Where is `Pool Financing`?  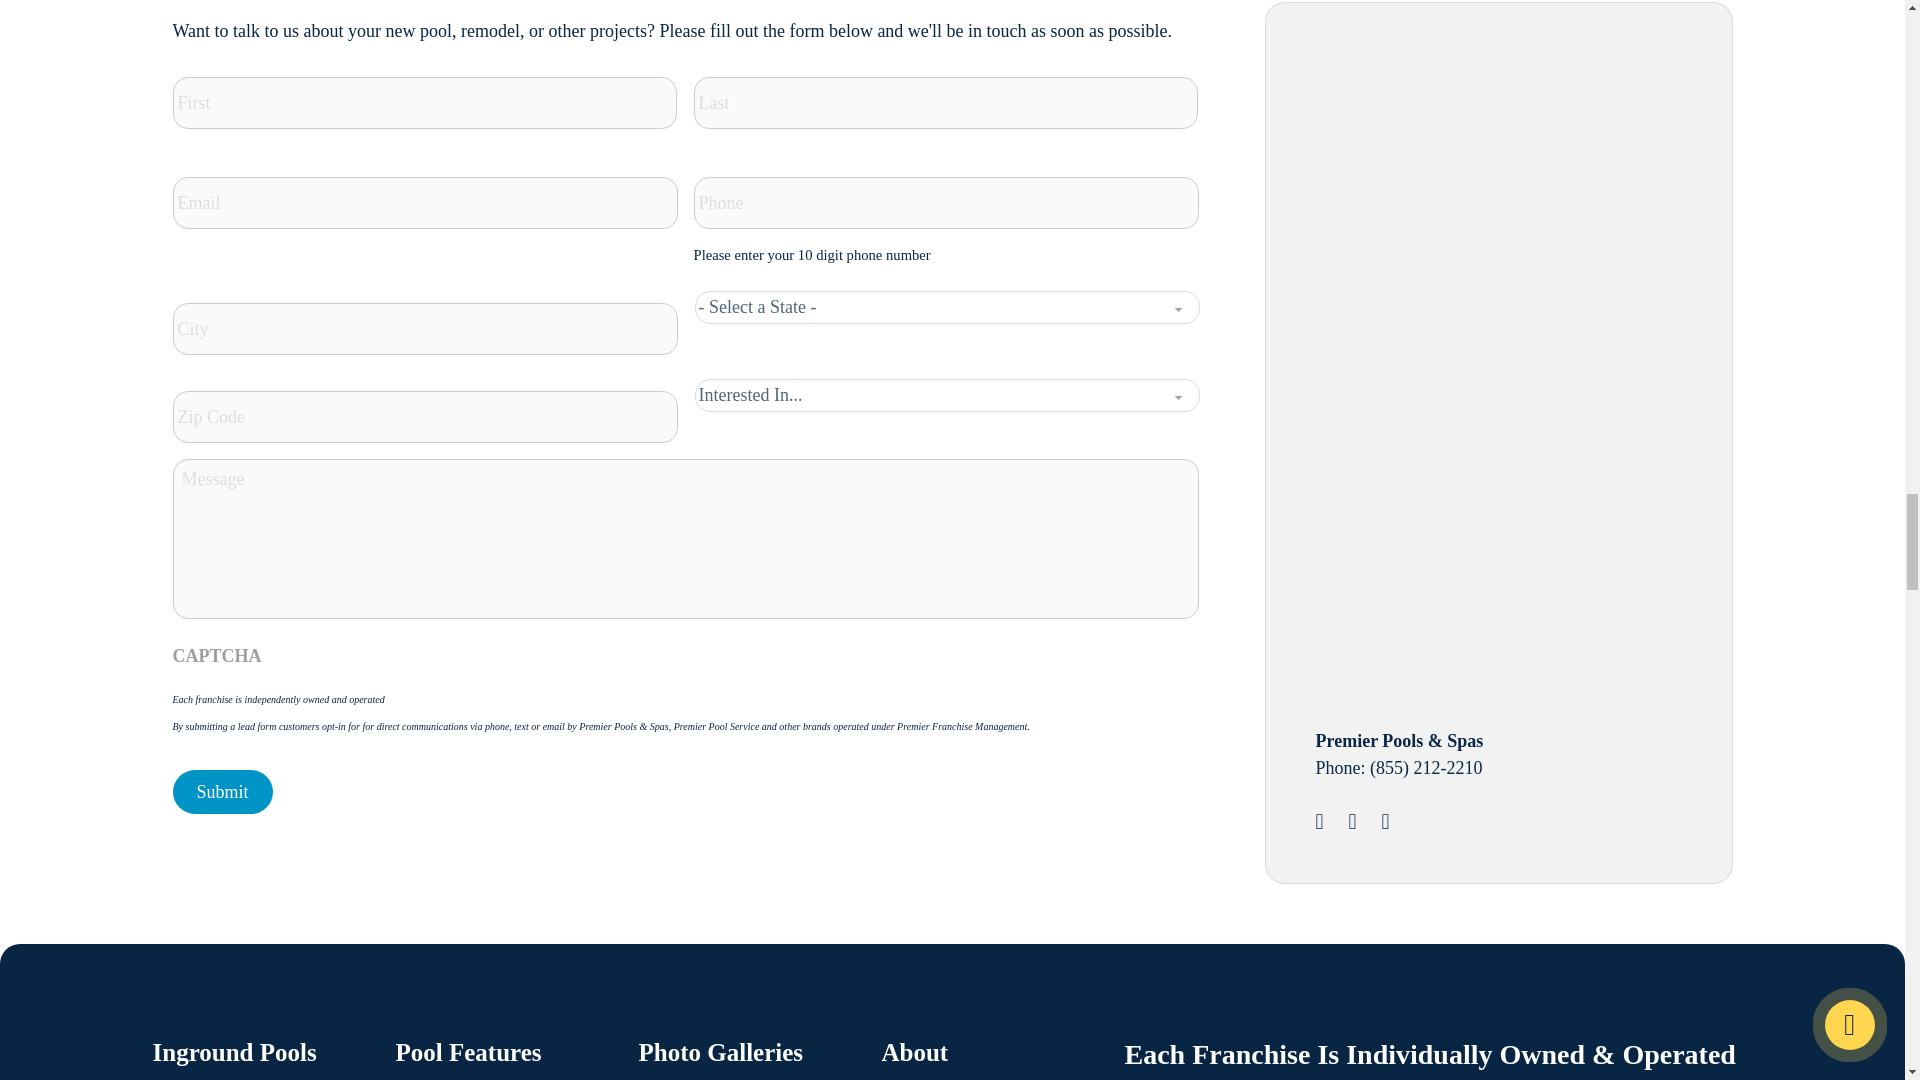 Pool Financing is located at coordinates (1466, 521).